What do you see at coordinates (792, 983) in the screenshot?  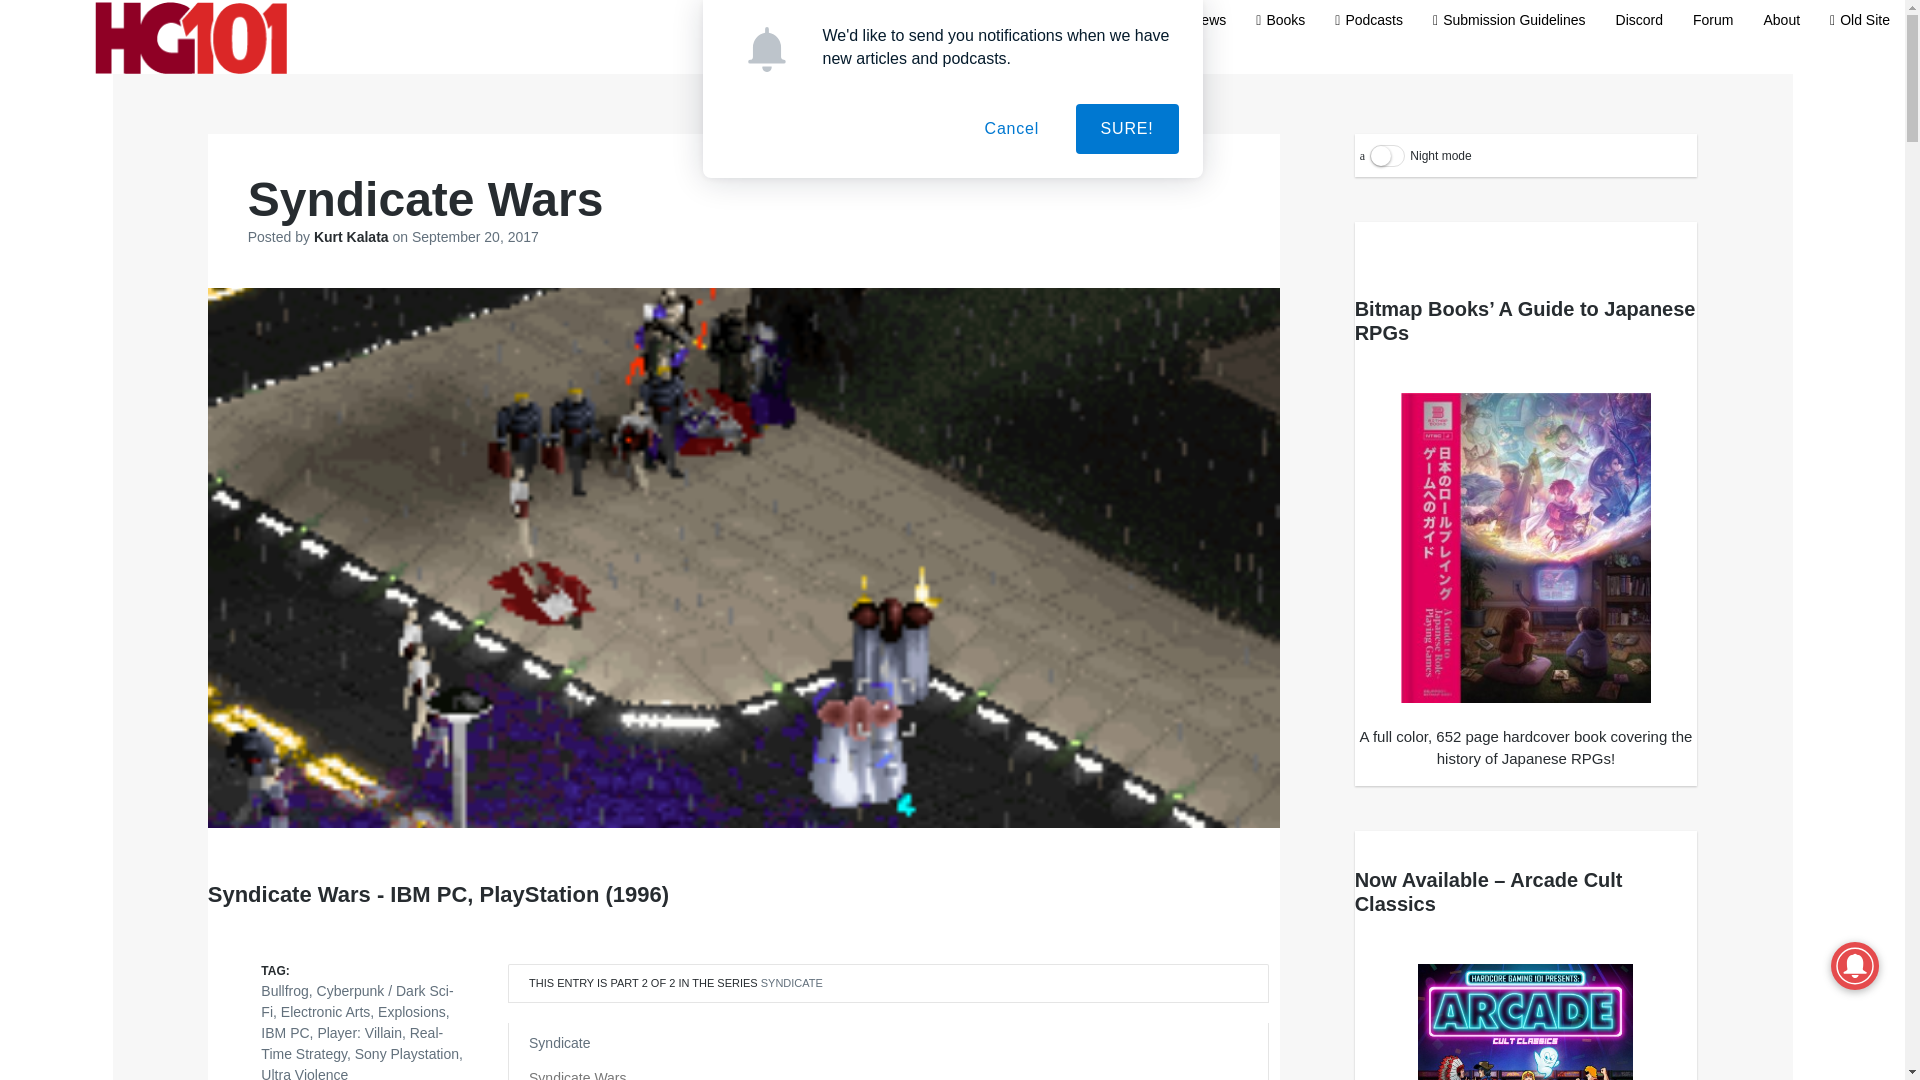 I see `SYNDICATE` at bounding box center [792, 983].